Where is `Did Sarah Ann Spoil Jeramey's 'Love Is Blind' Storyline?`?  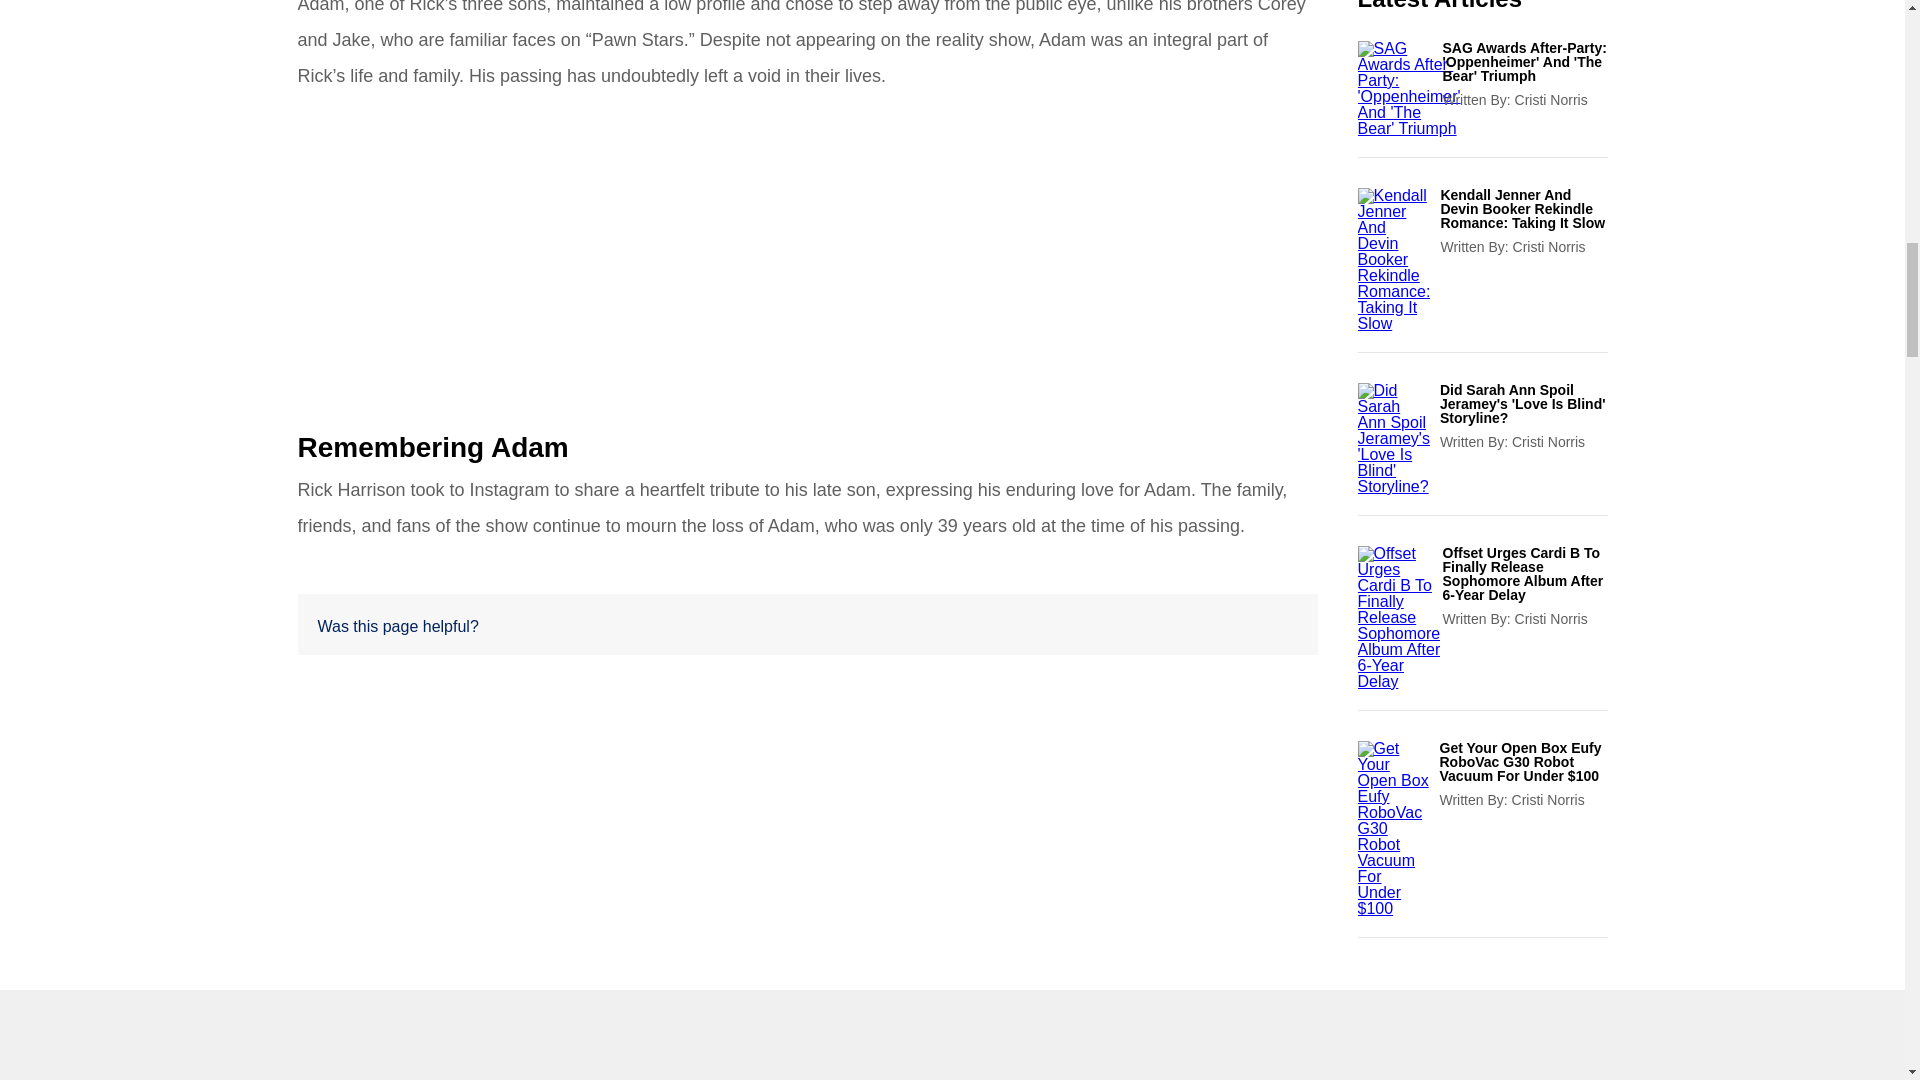
Did Sarah Ann Spoil Jeramey's 'Love Is Blind' Storyline? is located at coordinates (1524, 404).